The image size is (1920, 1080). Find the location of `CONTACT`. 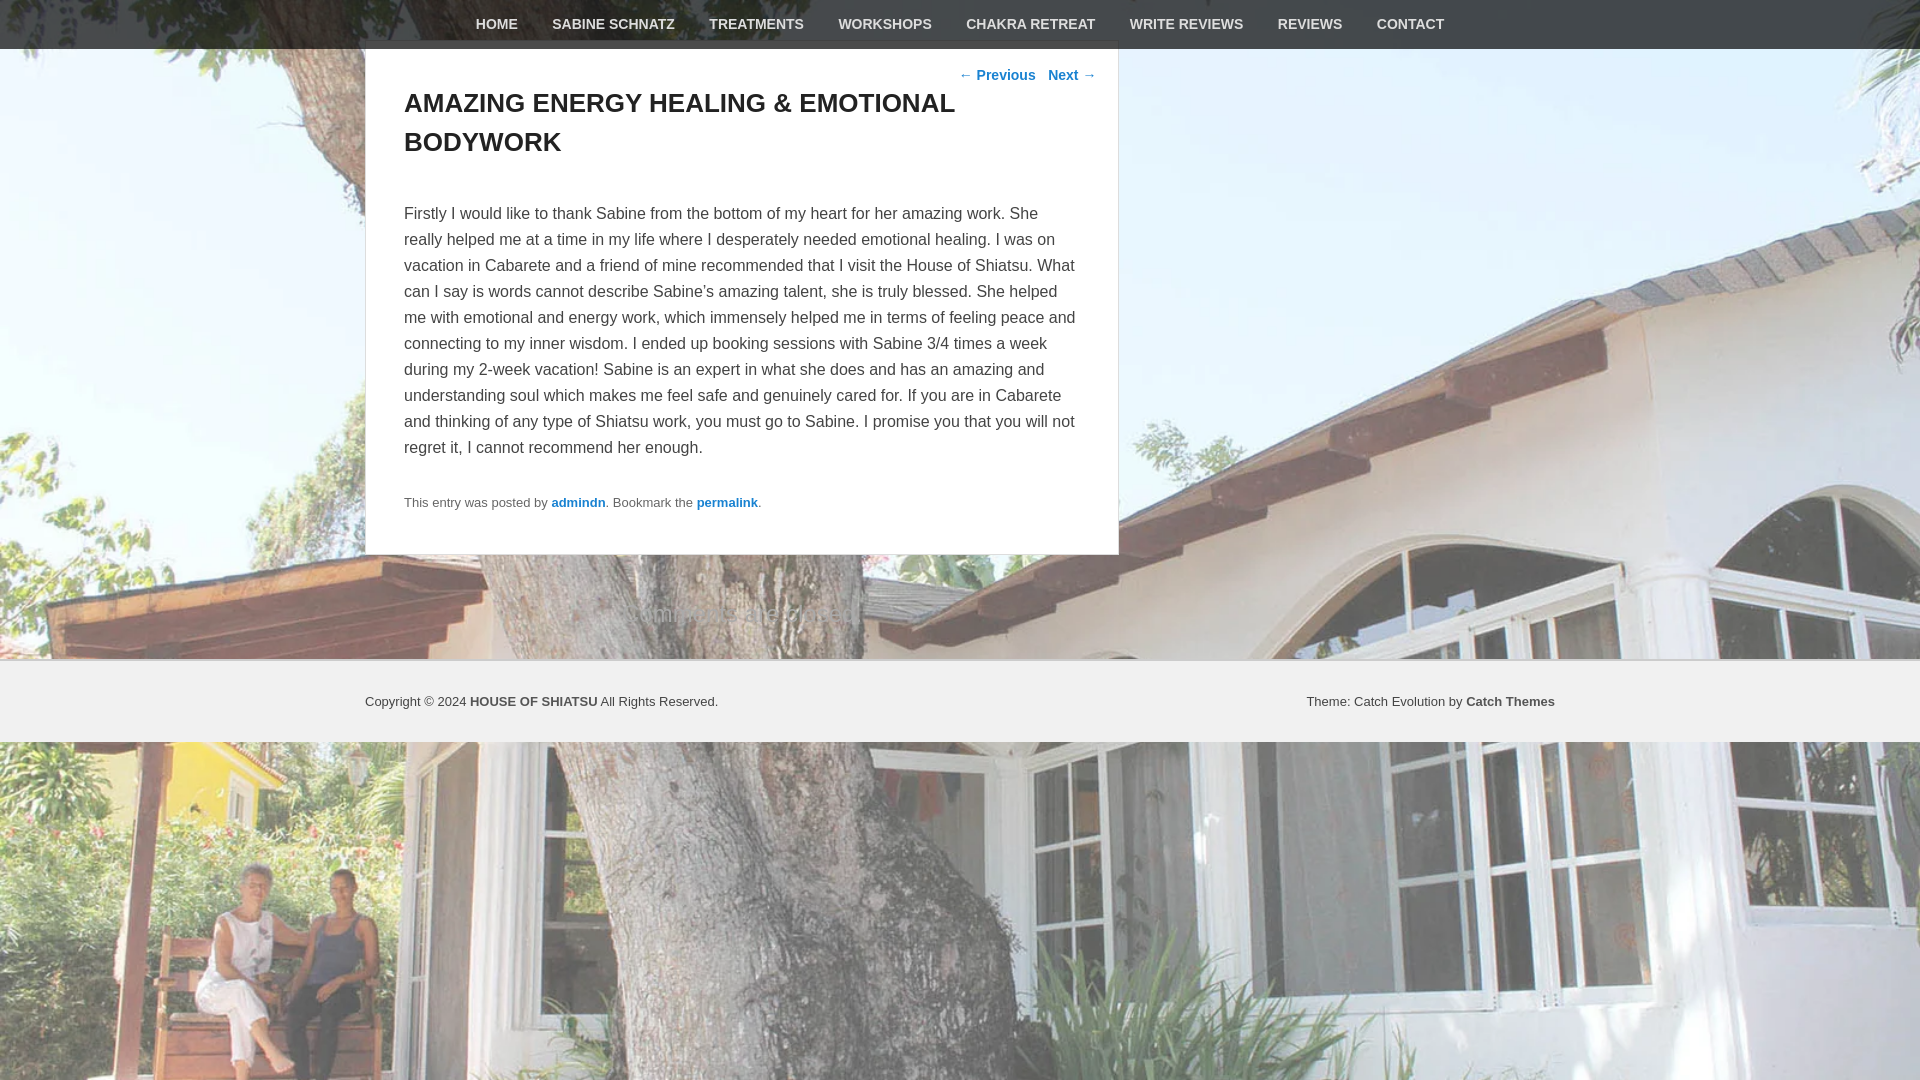

CONTACT is located at coordinates (1410, 24).